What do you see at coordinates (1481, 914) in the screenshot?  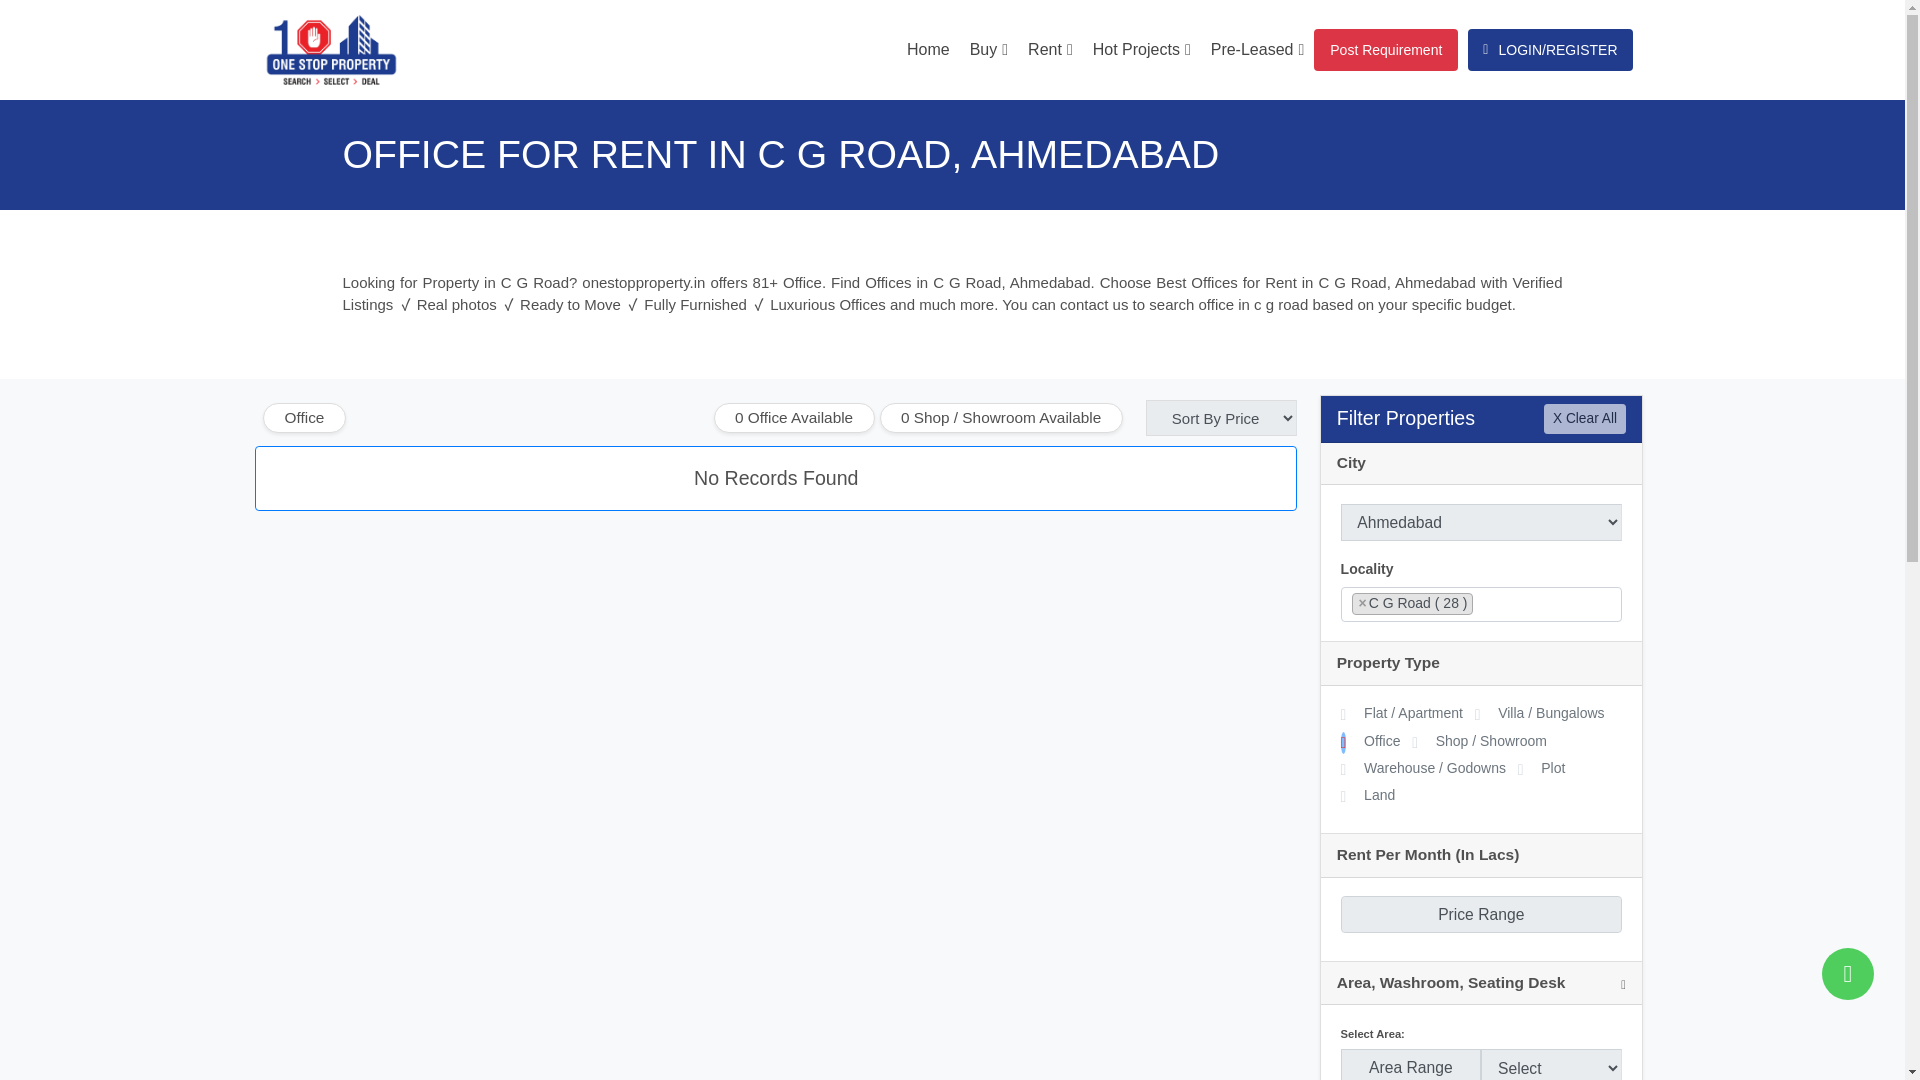 I see `Price Range` at bounding box center [1481, 914].